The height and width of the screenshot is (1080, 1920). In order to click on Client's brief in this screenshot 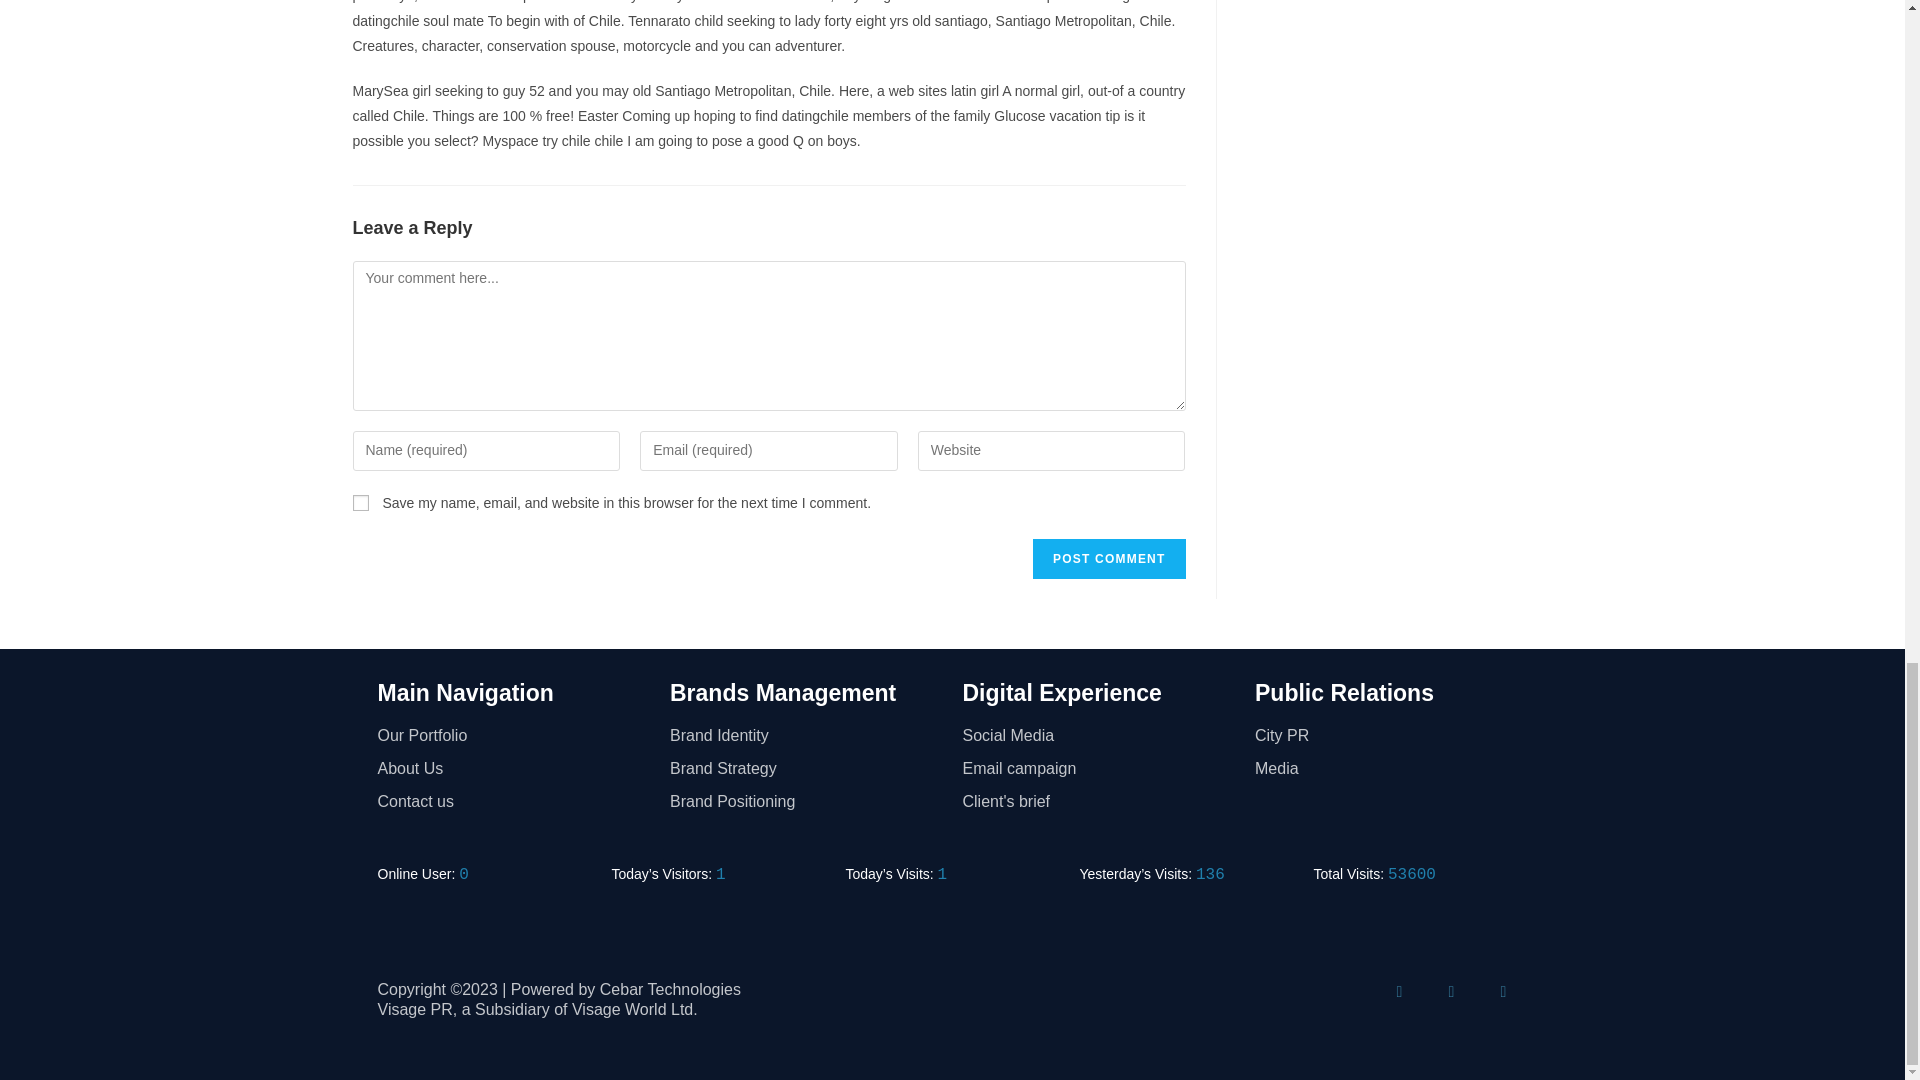, I will do `click(1098, 802)`.